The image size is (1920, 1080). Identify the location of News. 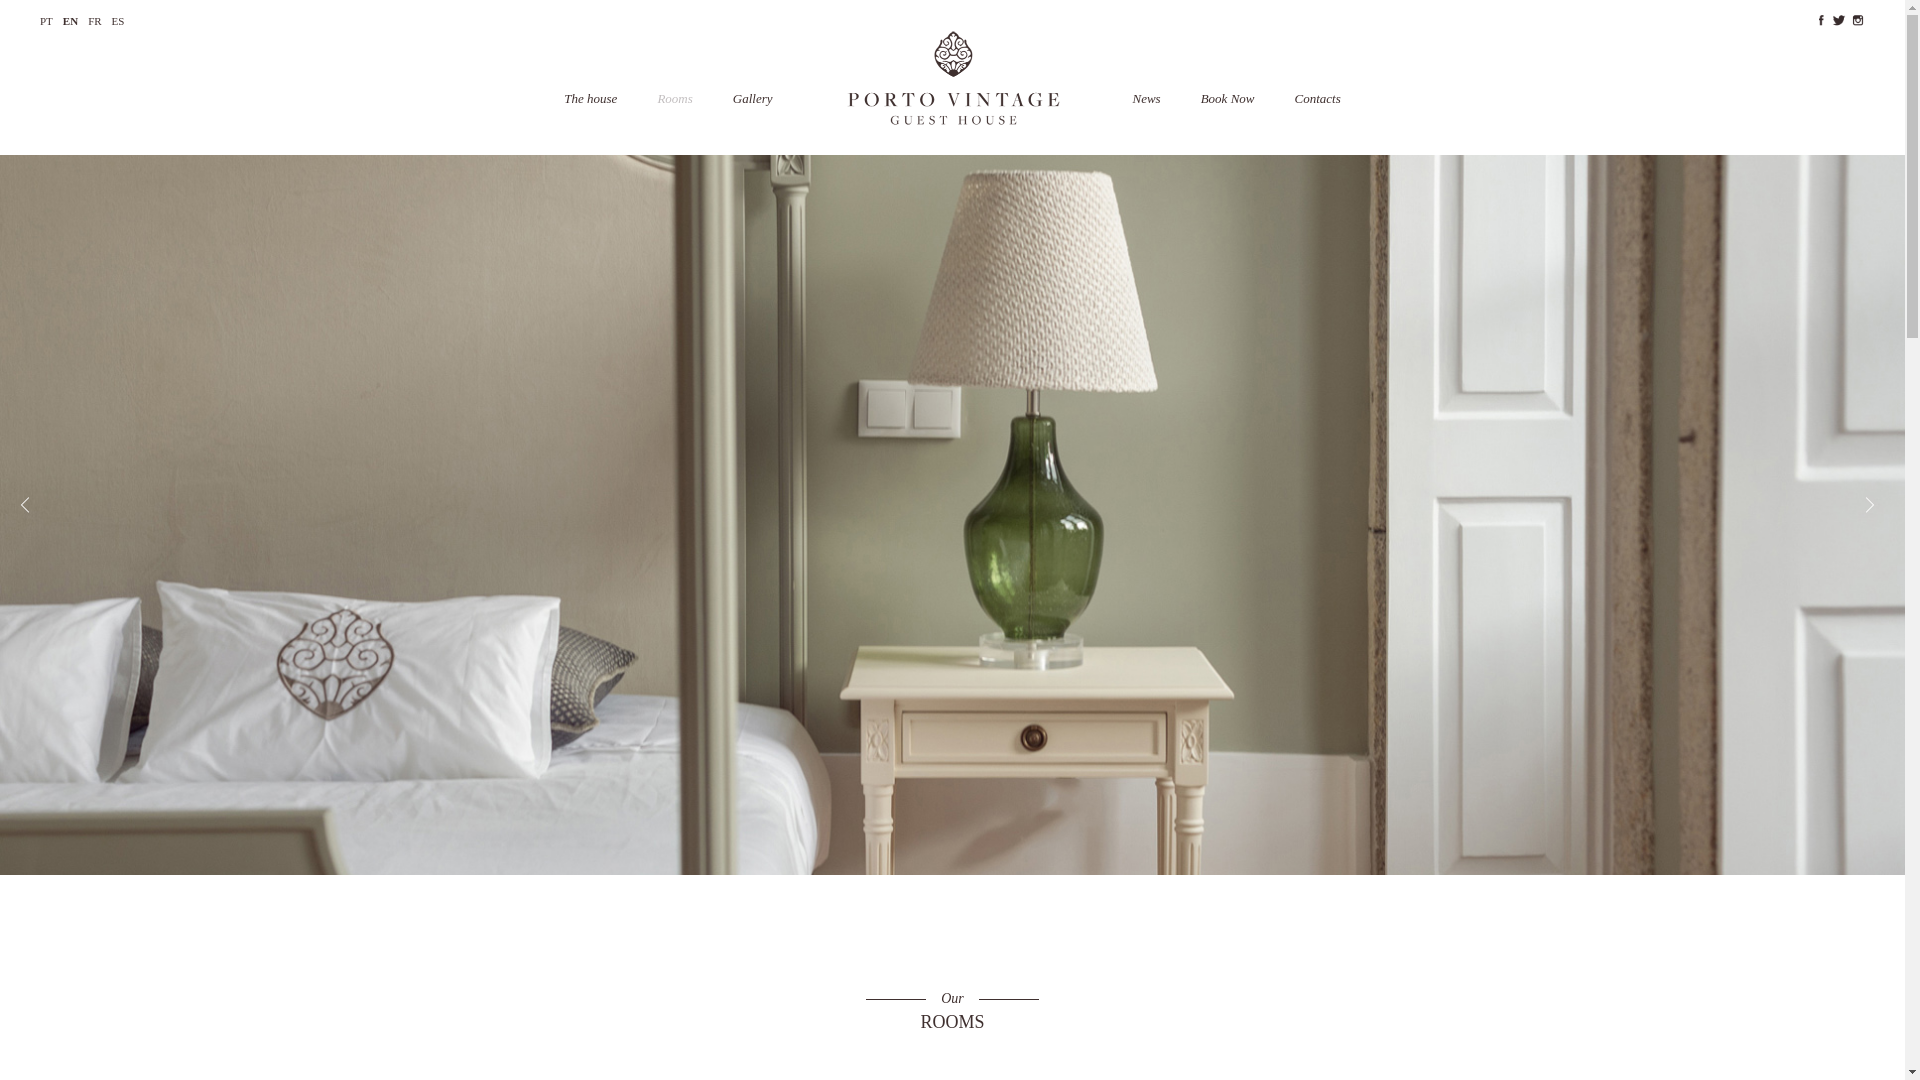
(1146, 98).